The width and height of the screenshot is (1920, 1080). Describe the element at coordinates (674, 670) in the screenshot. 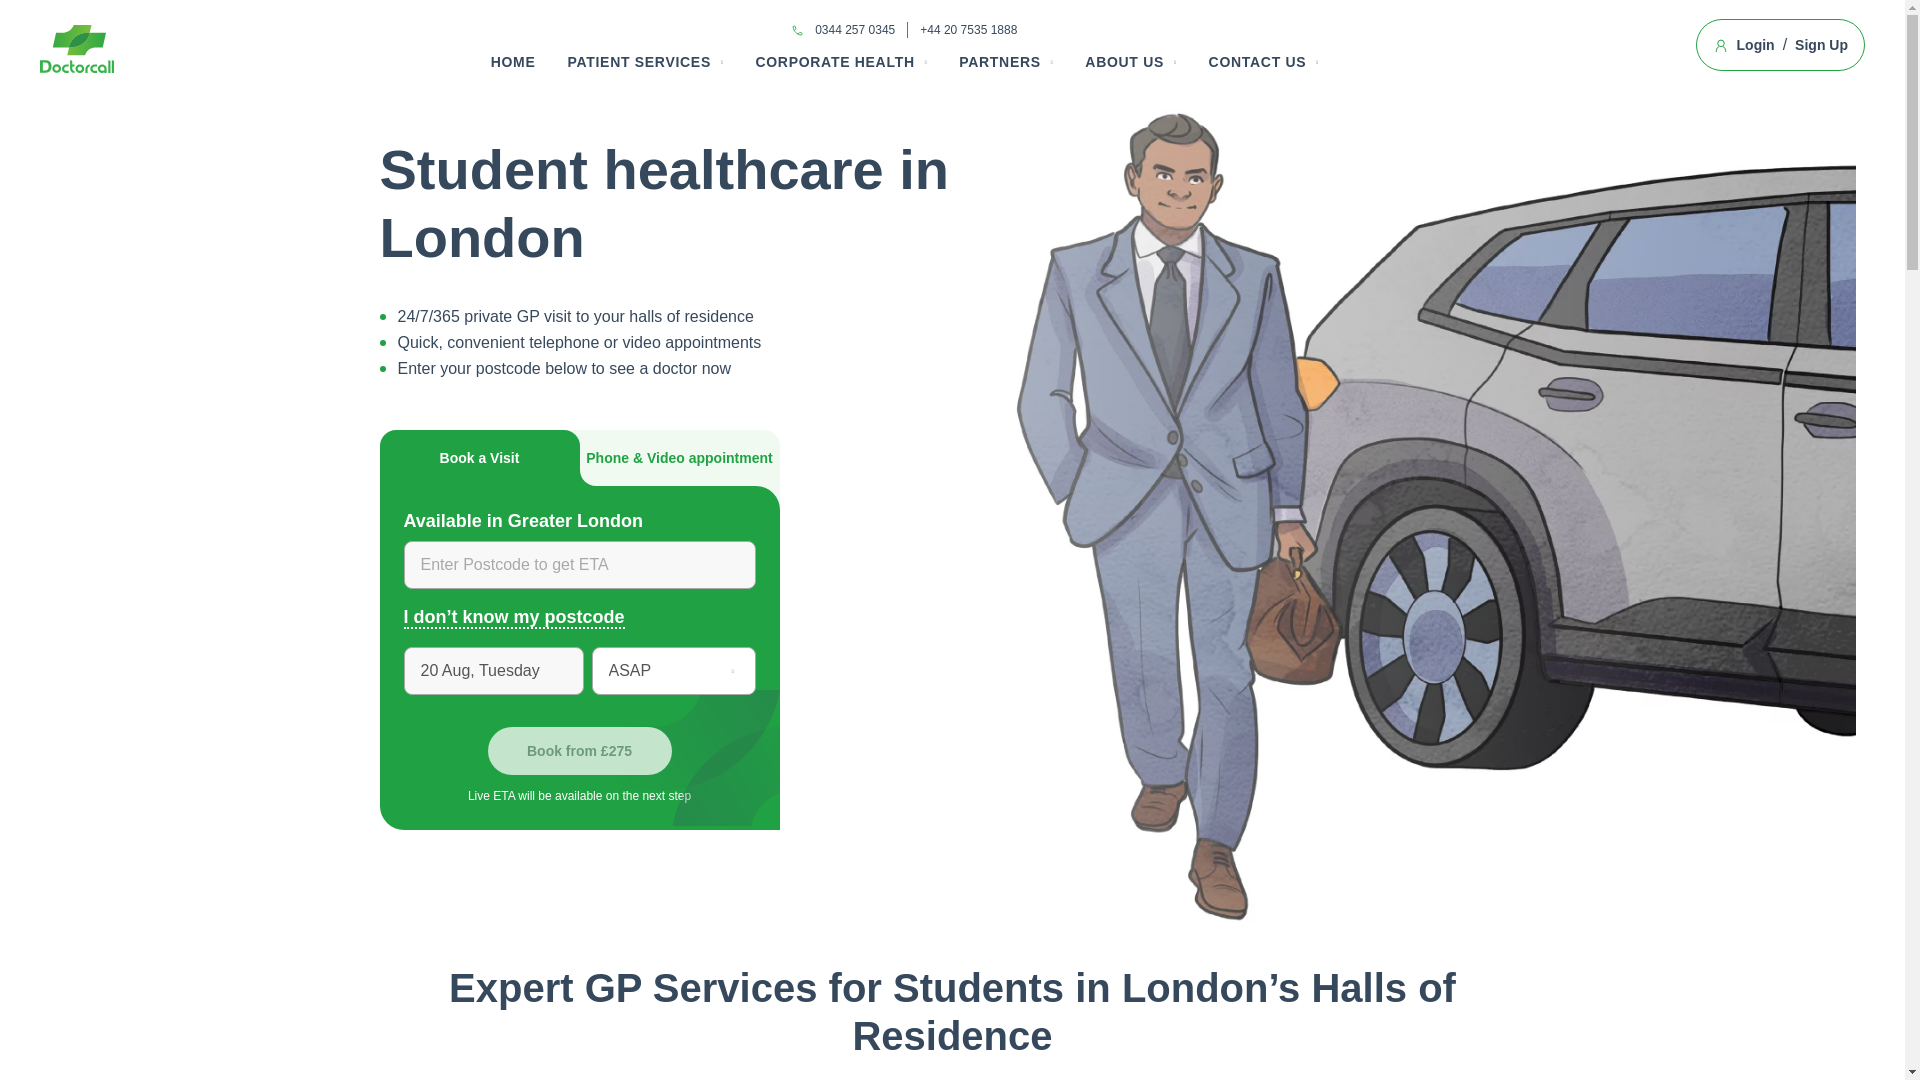

I see `ASAP` at that location.